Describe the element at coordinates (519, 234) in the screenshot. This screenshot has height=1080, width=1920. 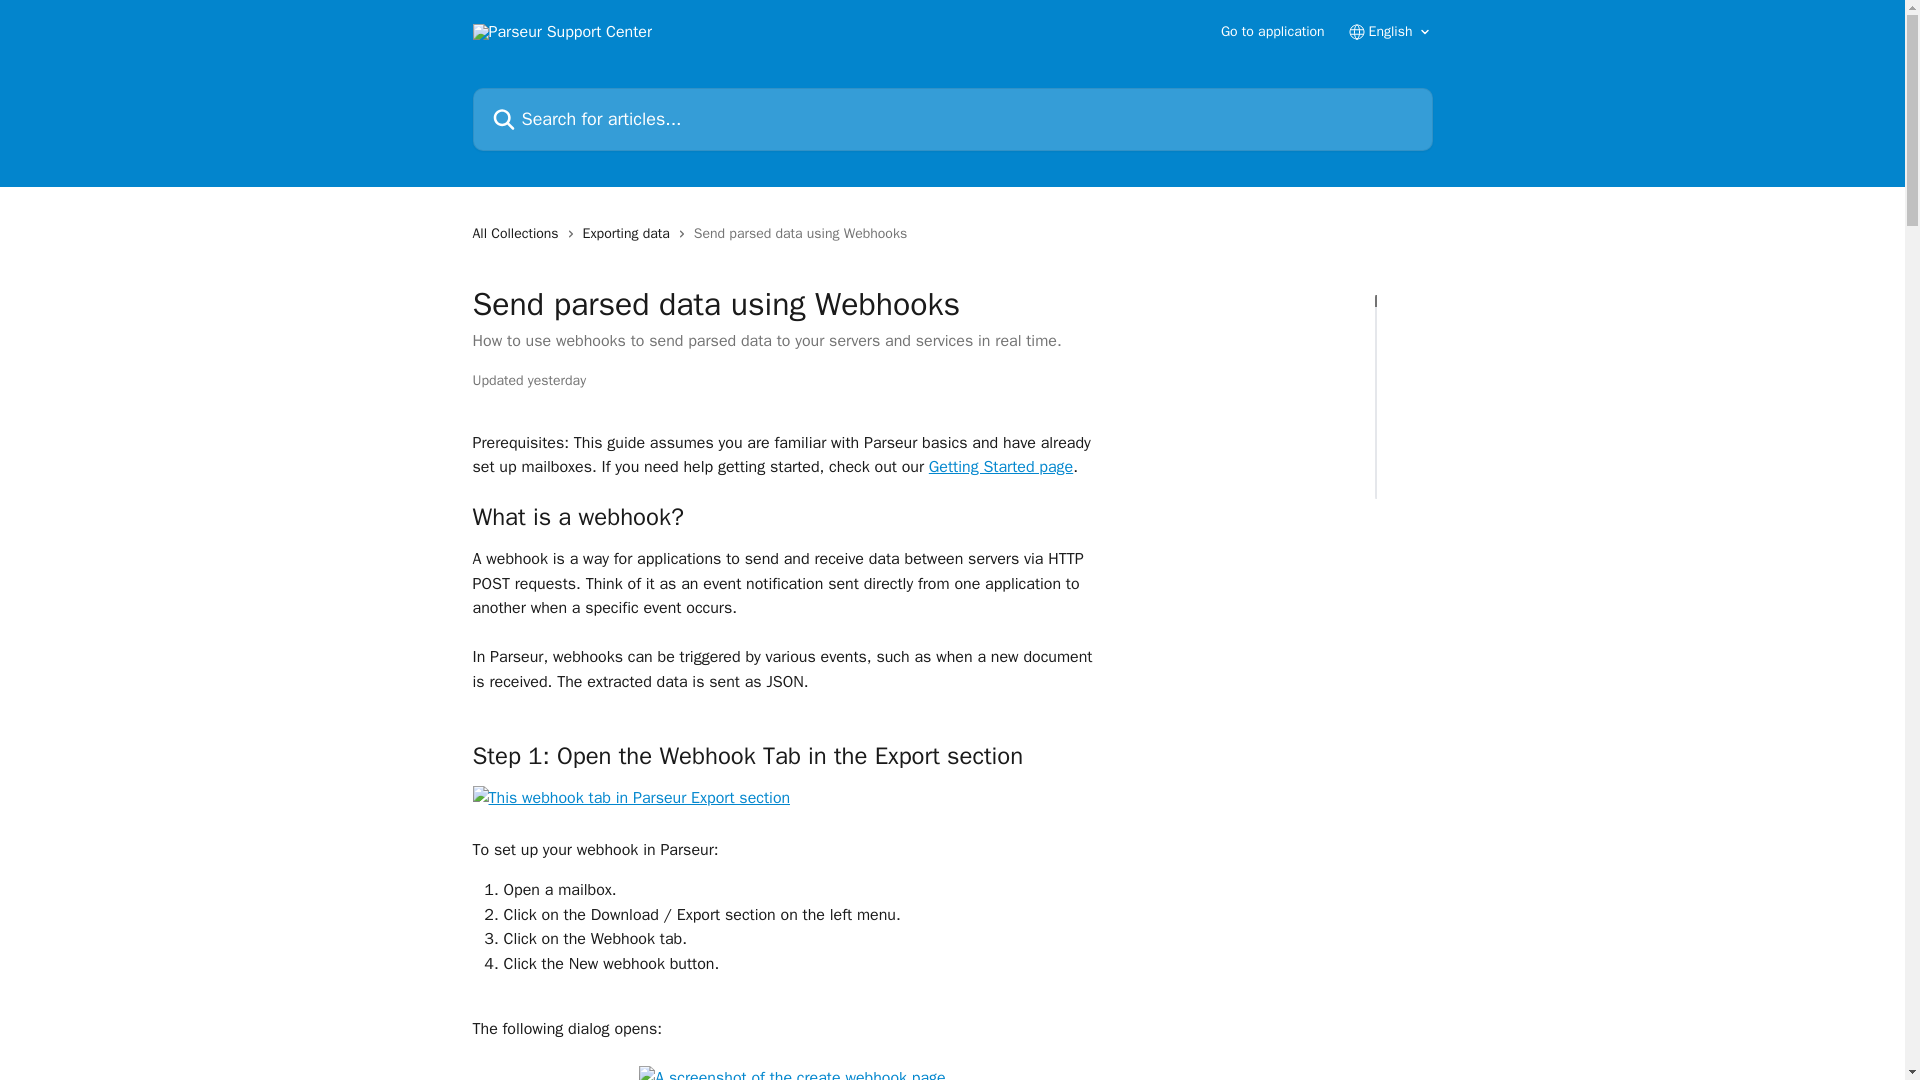
I see `All Collections` at that location.